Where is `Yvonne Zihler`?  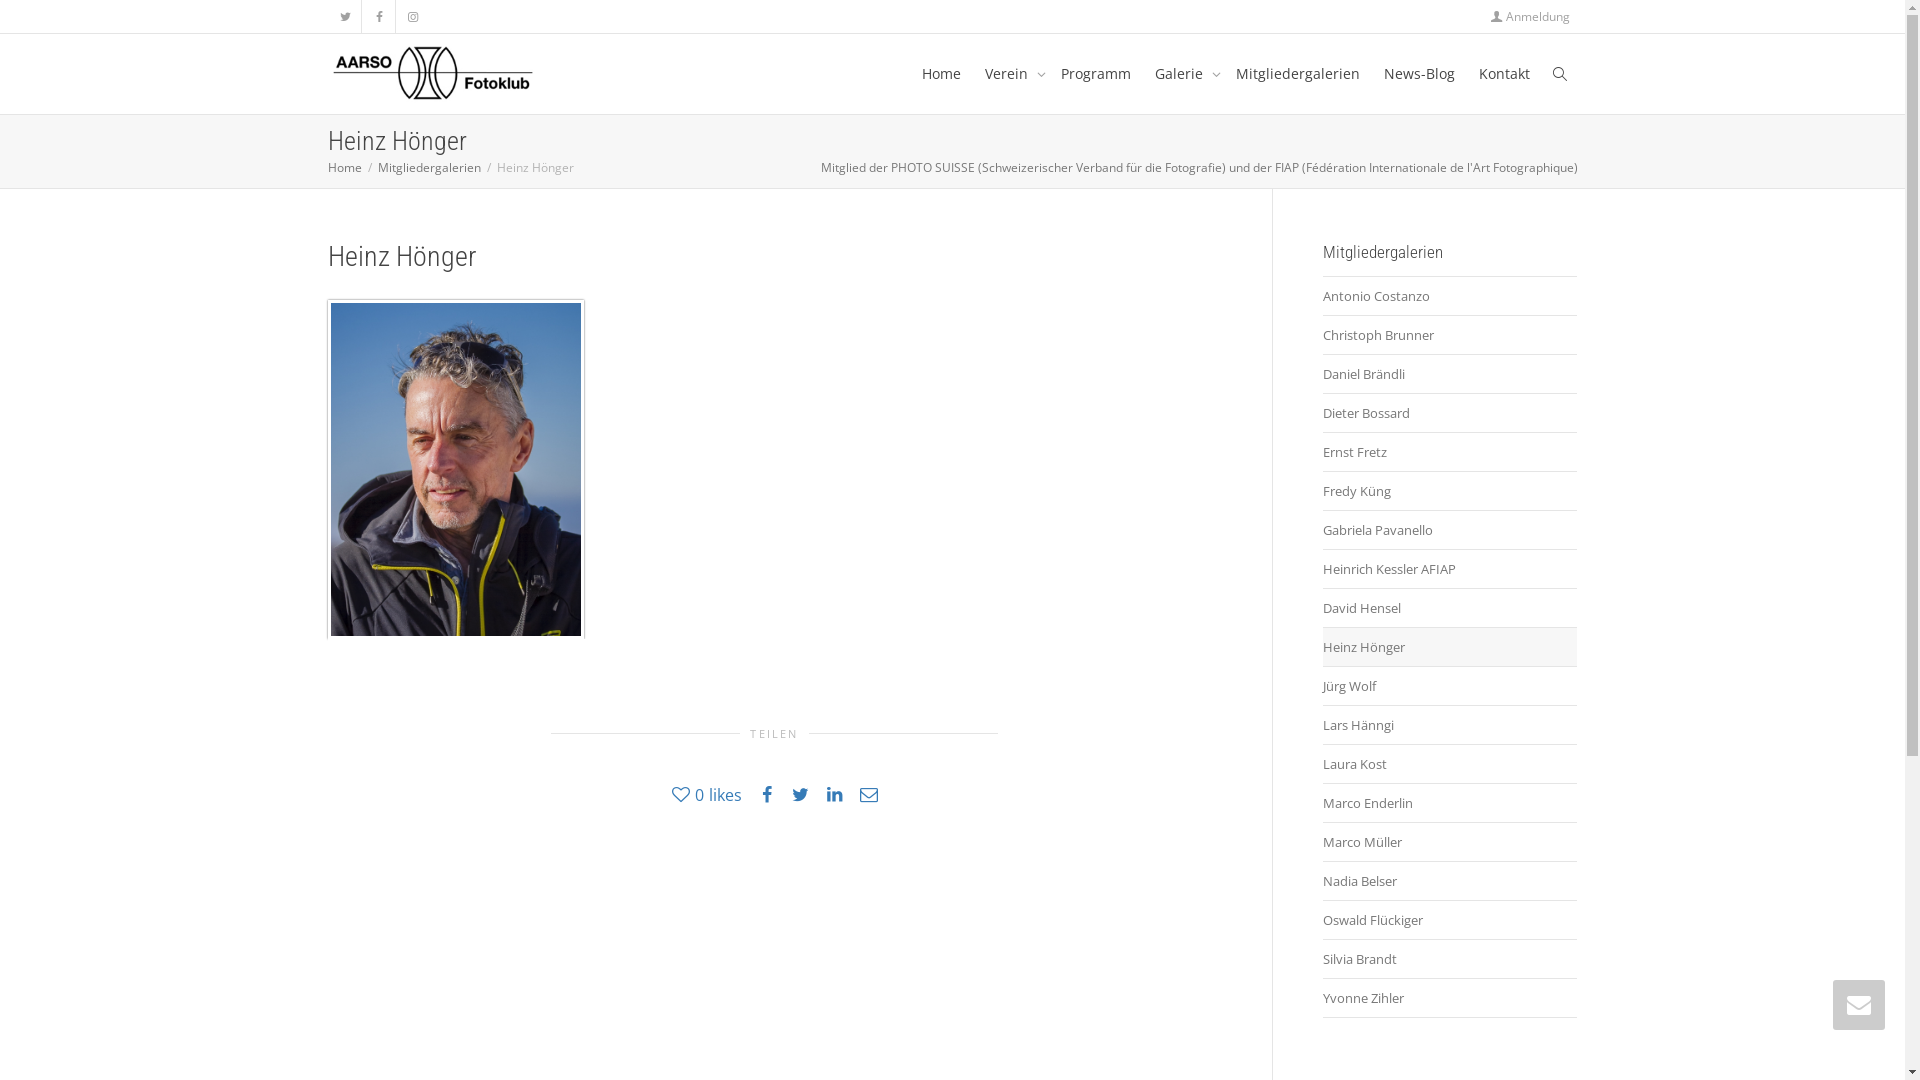
Yvonne Zihler is located at coordinates (1449, 998).